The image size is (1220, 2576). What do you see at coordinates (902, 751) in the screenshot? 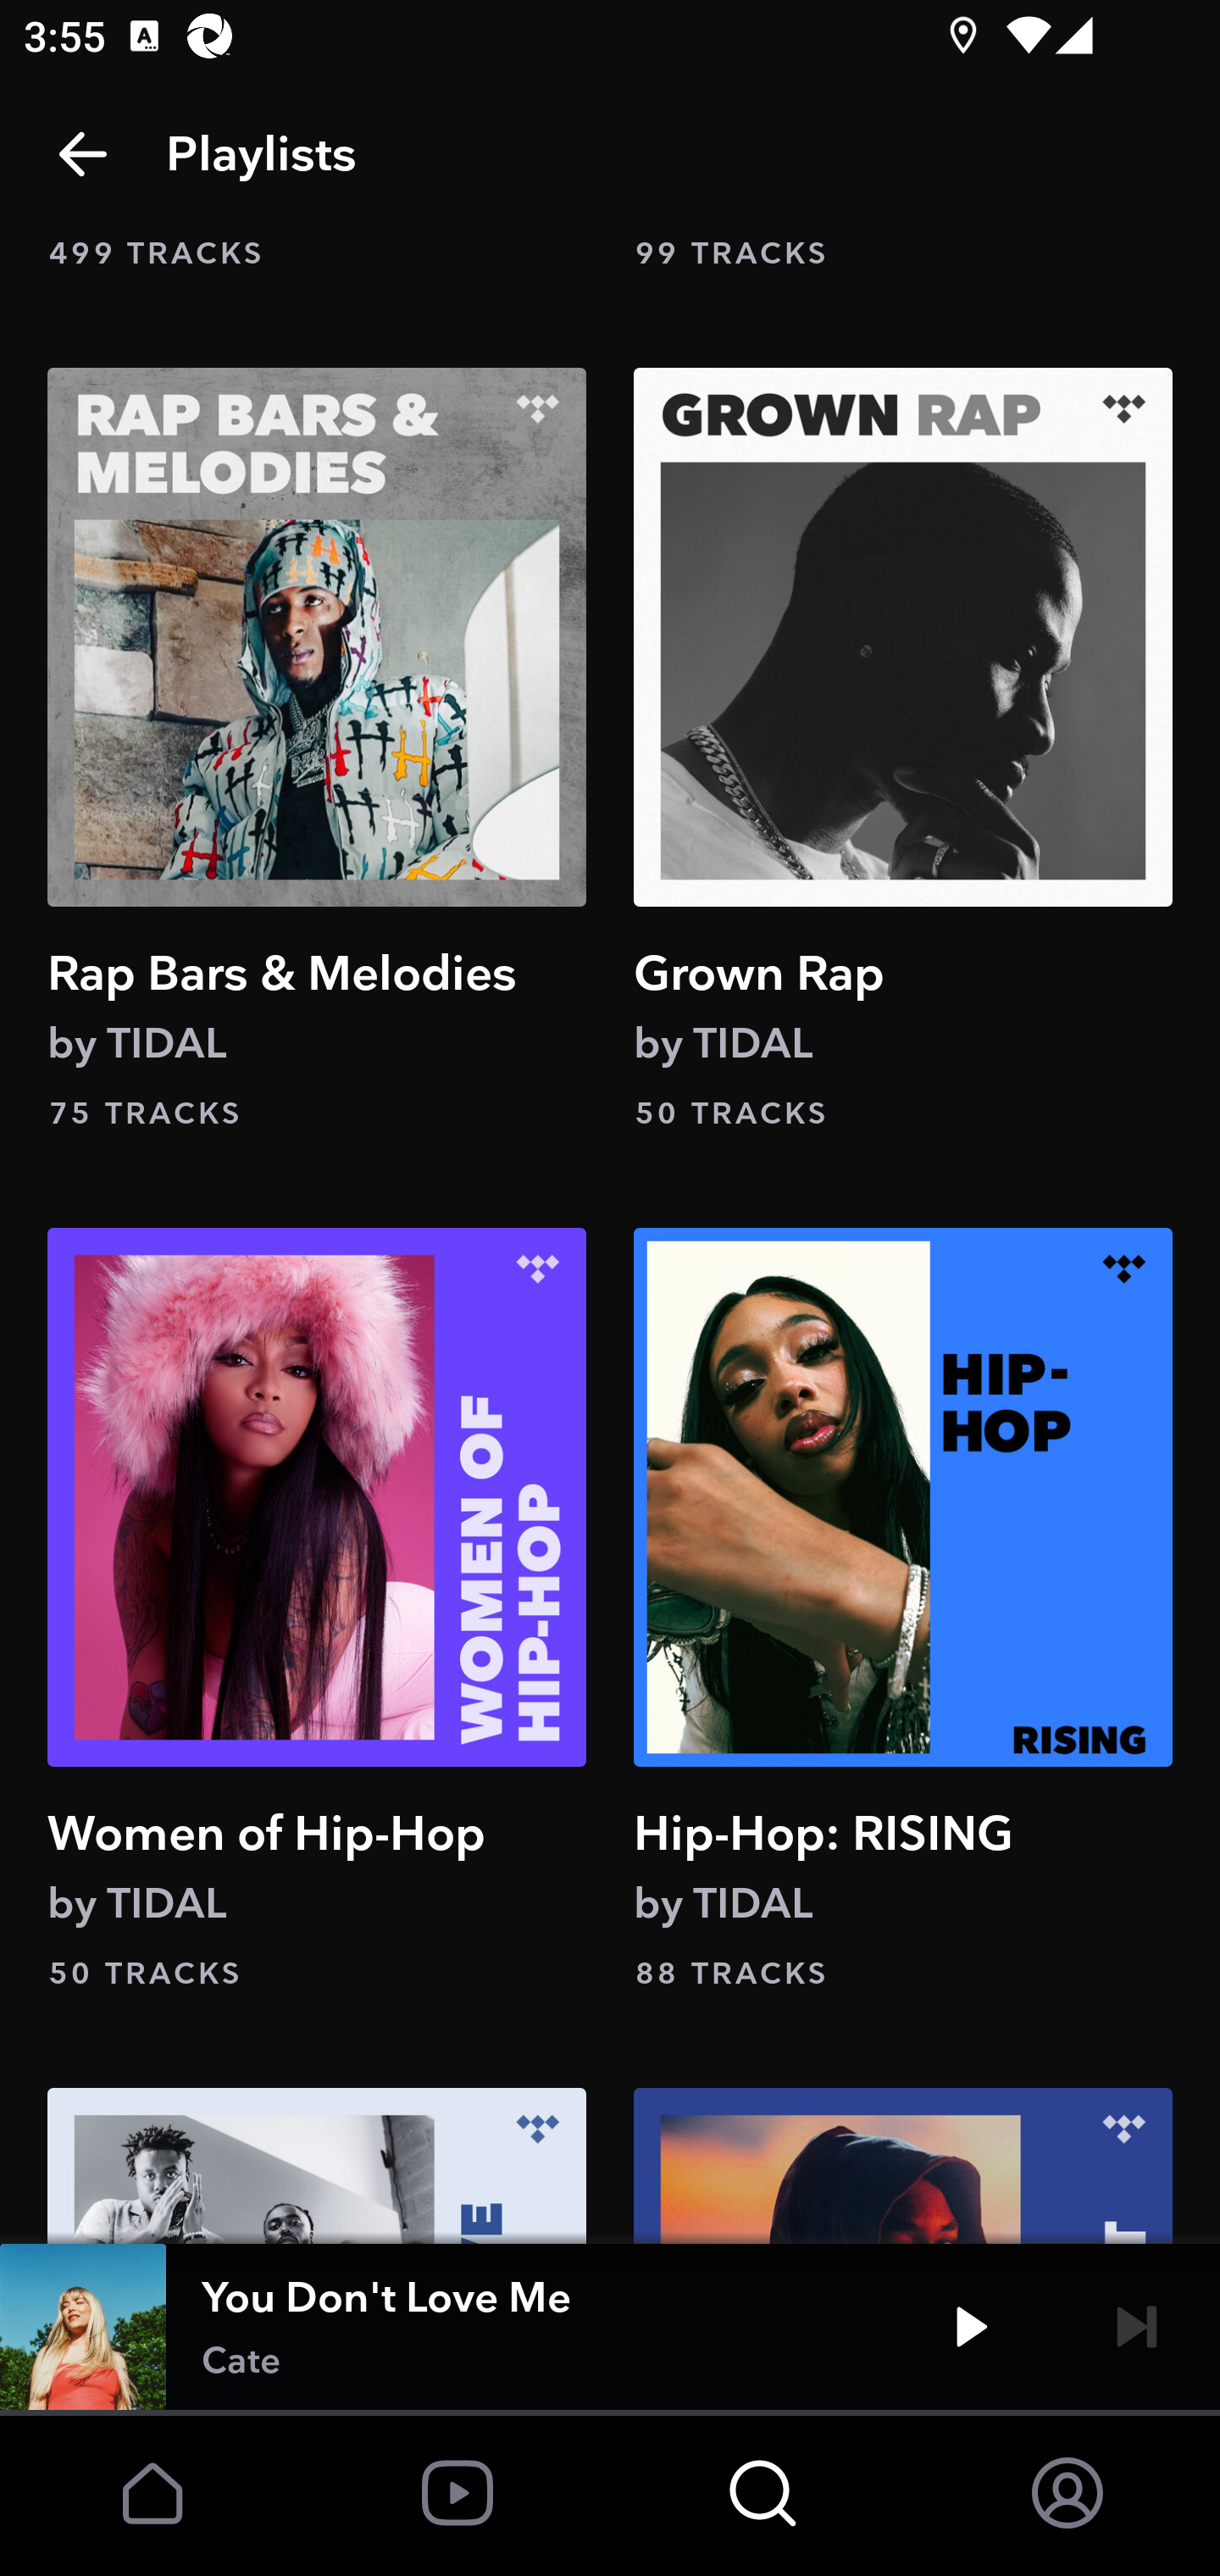
I see `Grown Rap by TIDAL 50 TRACKS` at bounding box center [902, 751].